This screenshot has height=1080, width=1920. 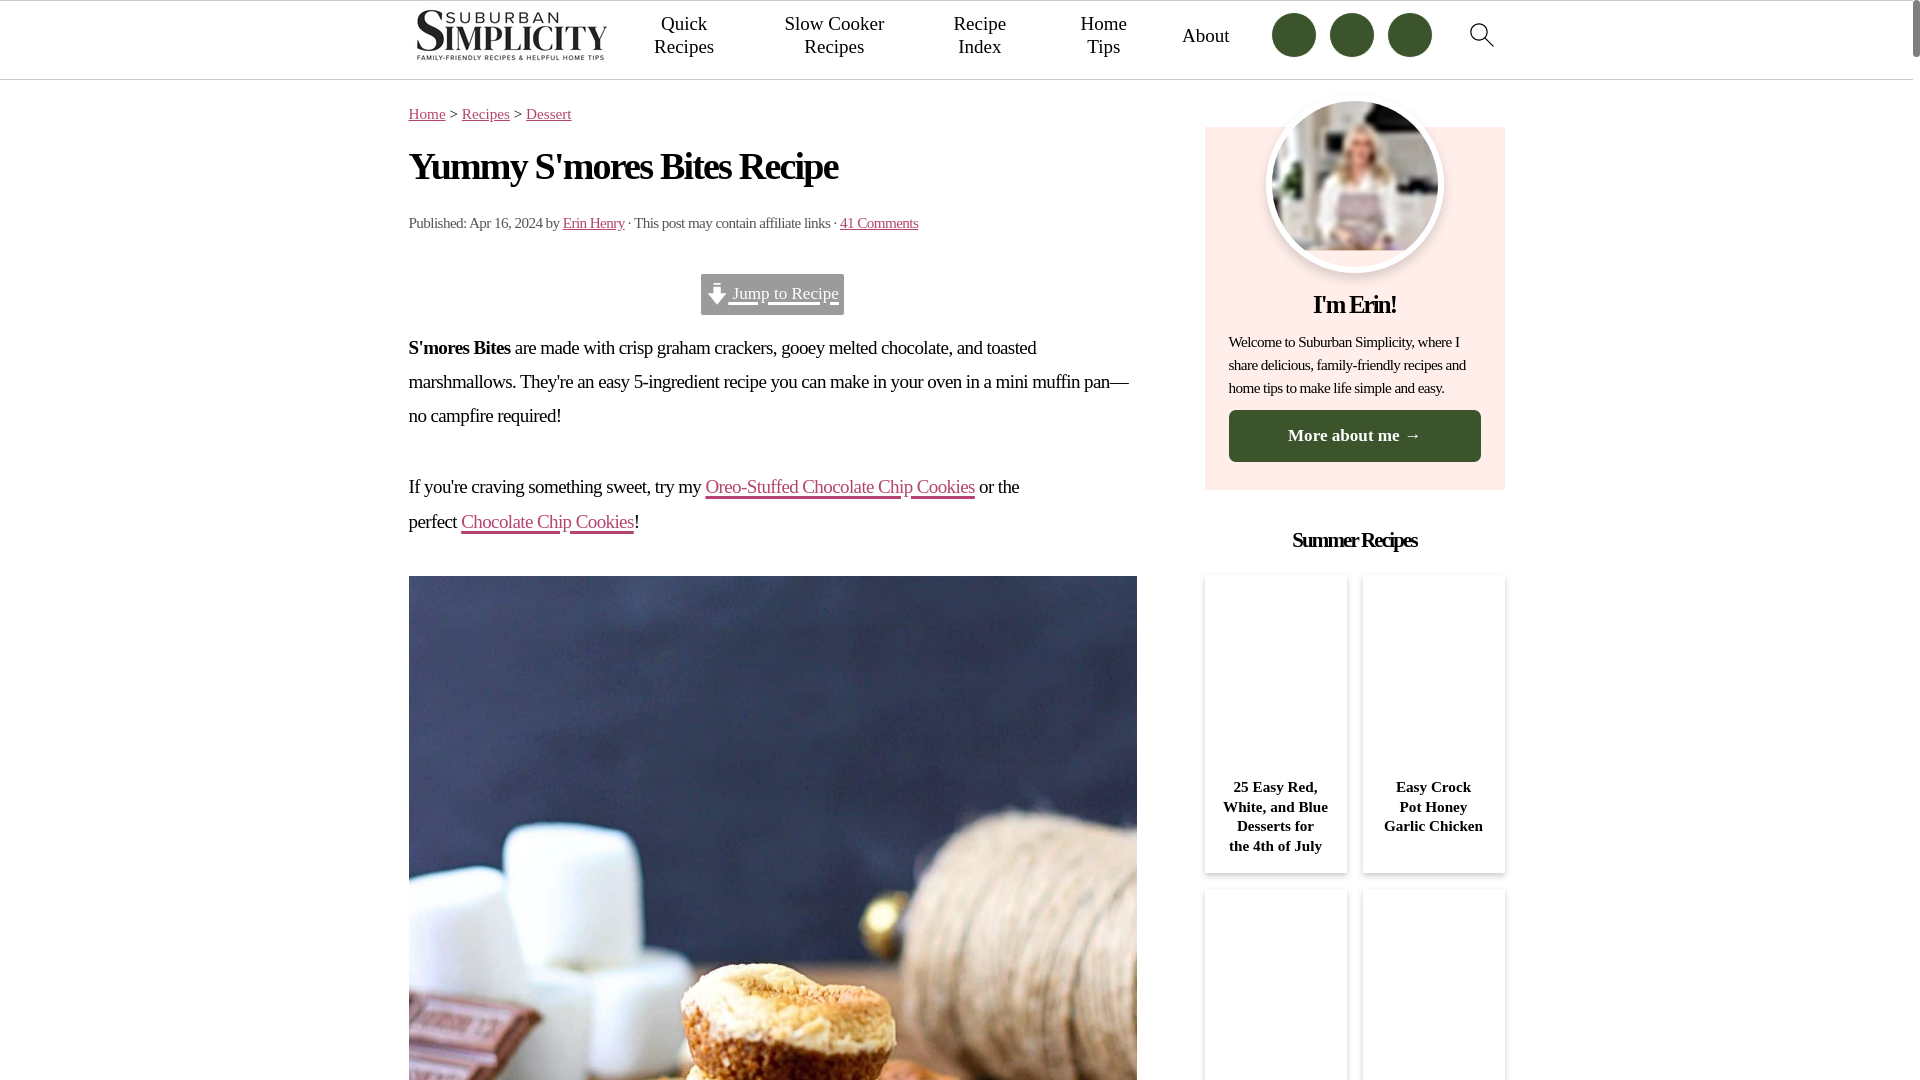 What do you see at coordinates (772, 294) in the screenshot?
I see `Jump to Recipe` at bounding box center [772, 294].